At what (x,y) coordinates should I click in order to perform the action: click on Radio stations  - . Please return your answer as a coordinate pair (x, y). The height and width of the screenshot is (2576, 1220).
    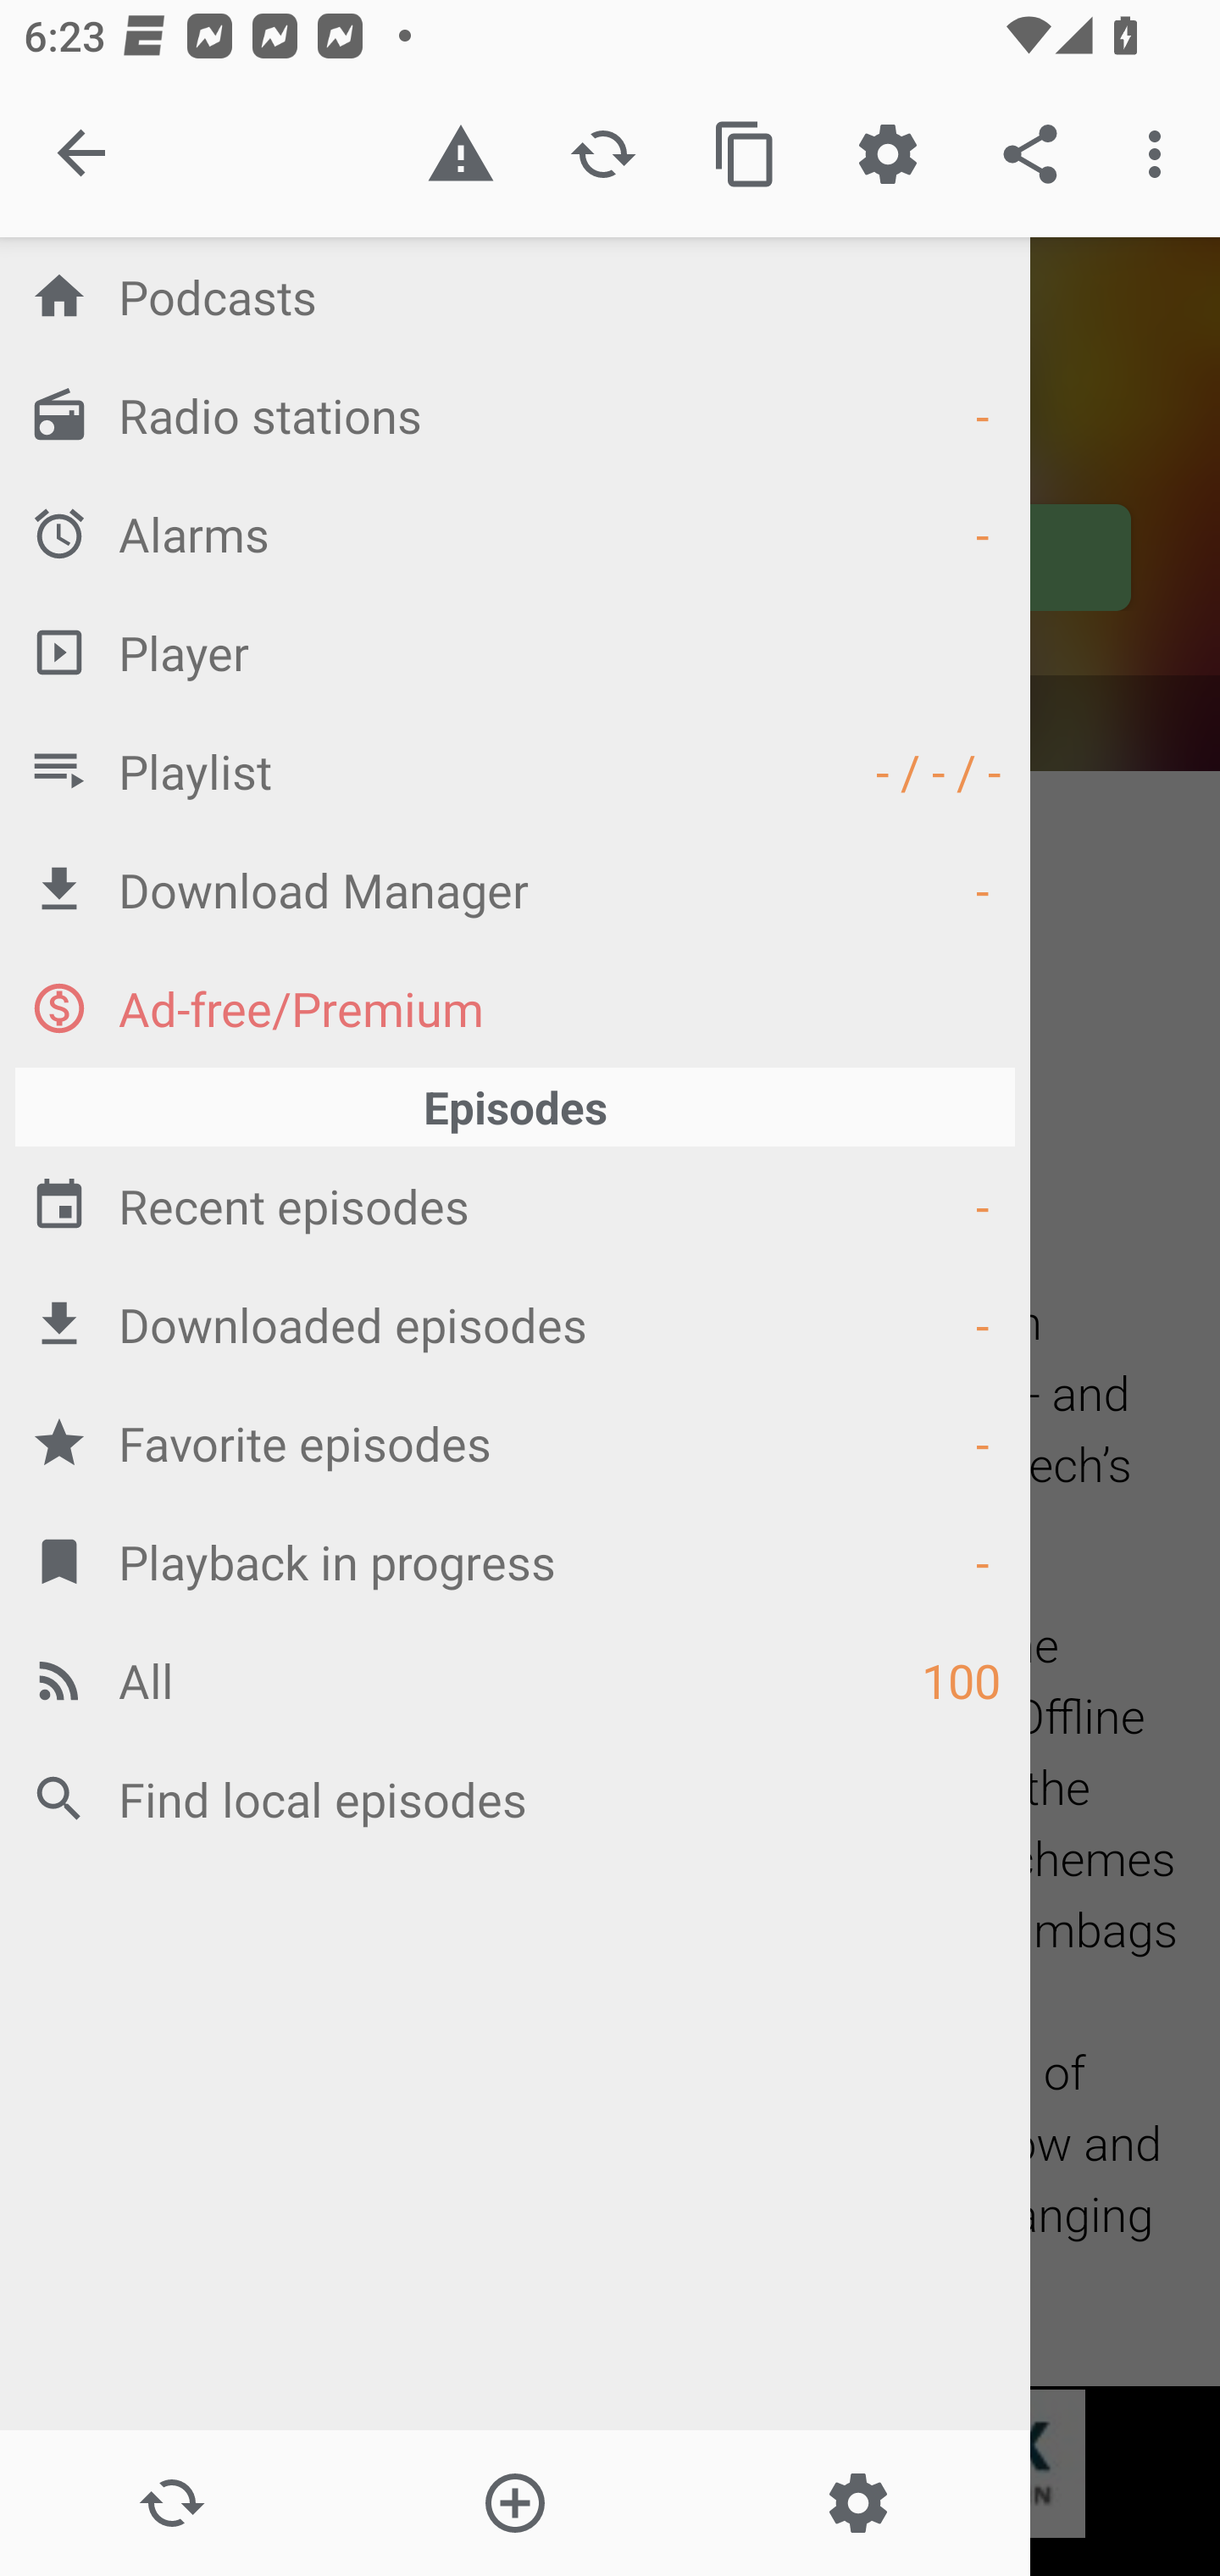
    Looking at the image, I should click on (515, 414).